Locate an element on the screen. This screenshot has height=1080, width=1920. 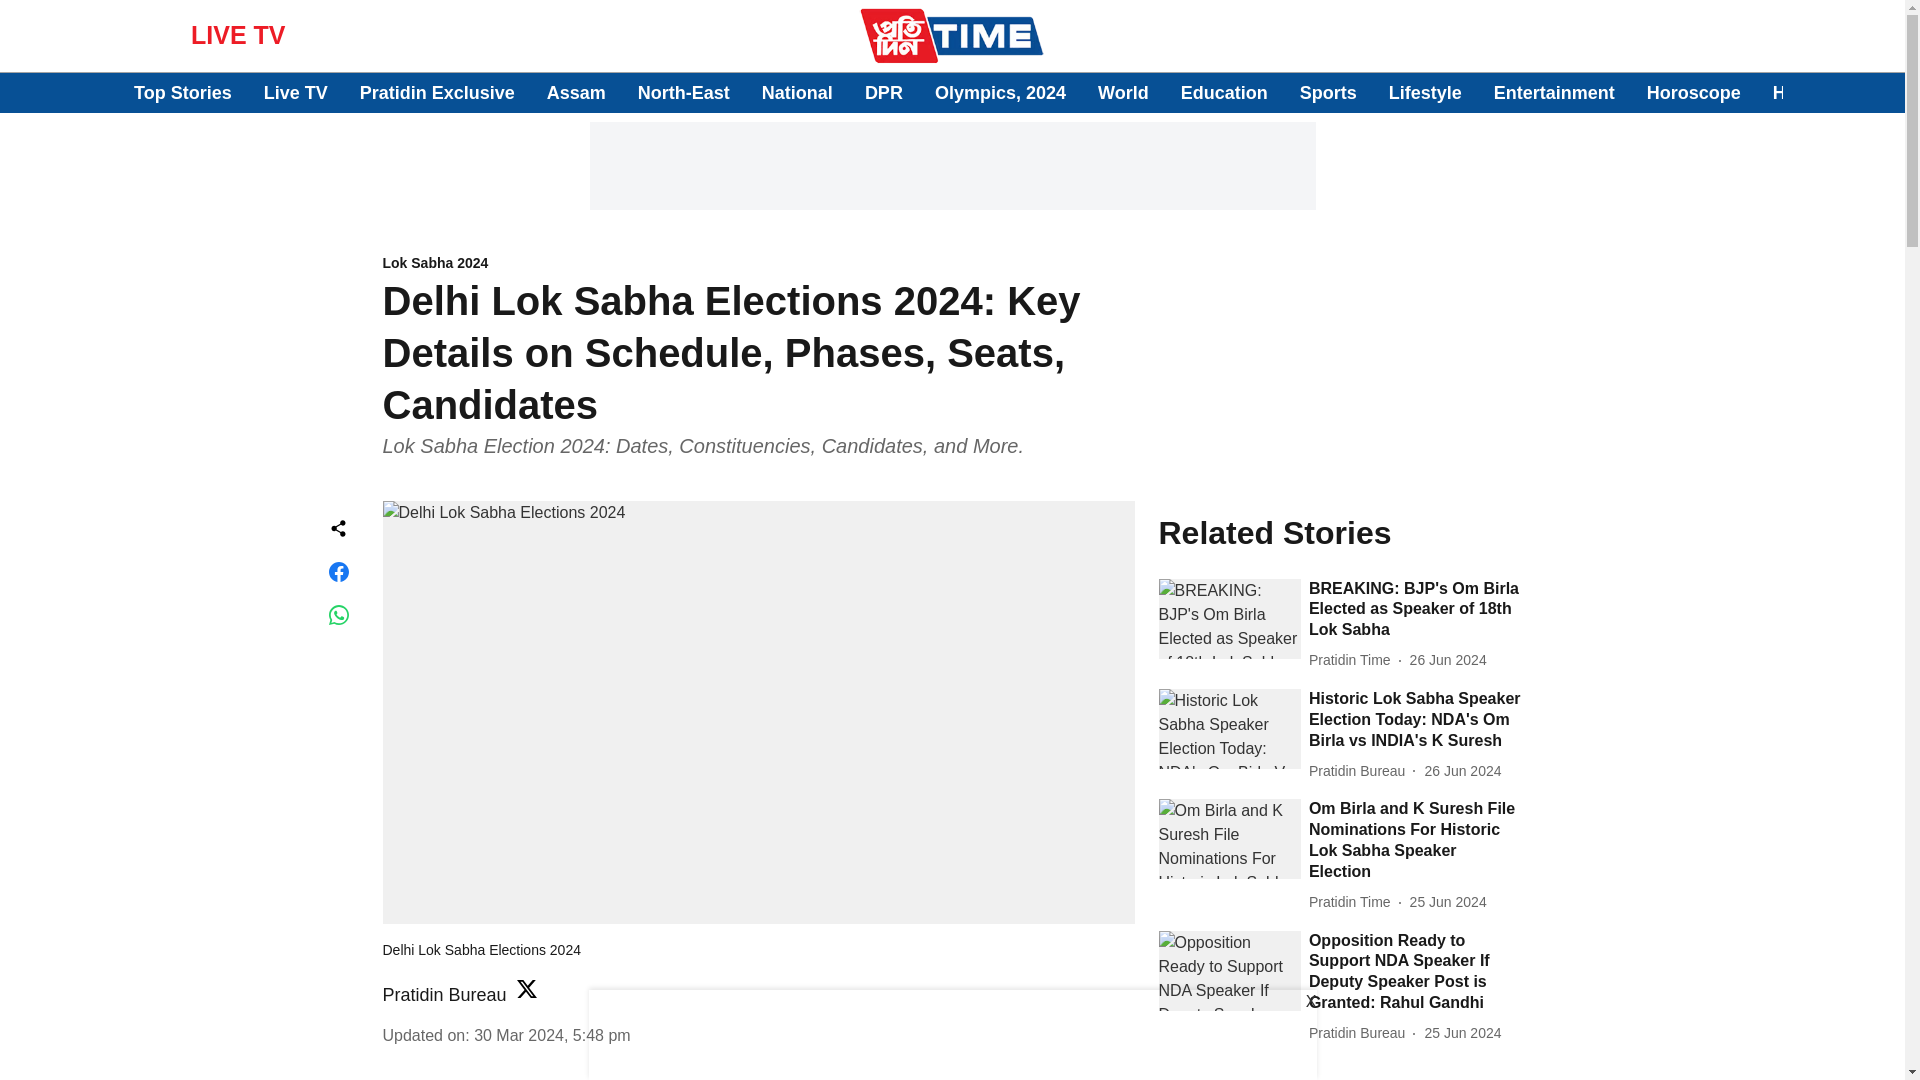
National is located at coordinates (798, 92).